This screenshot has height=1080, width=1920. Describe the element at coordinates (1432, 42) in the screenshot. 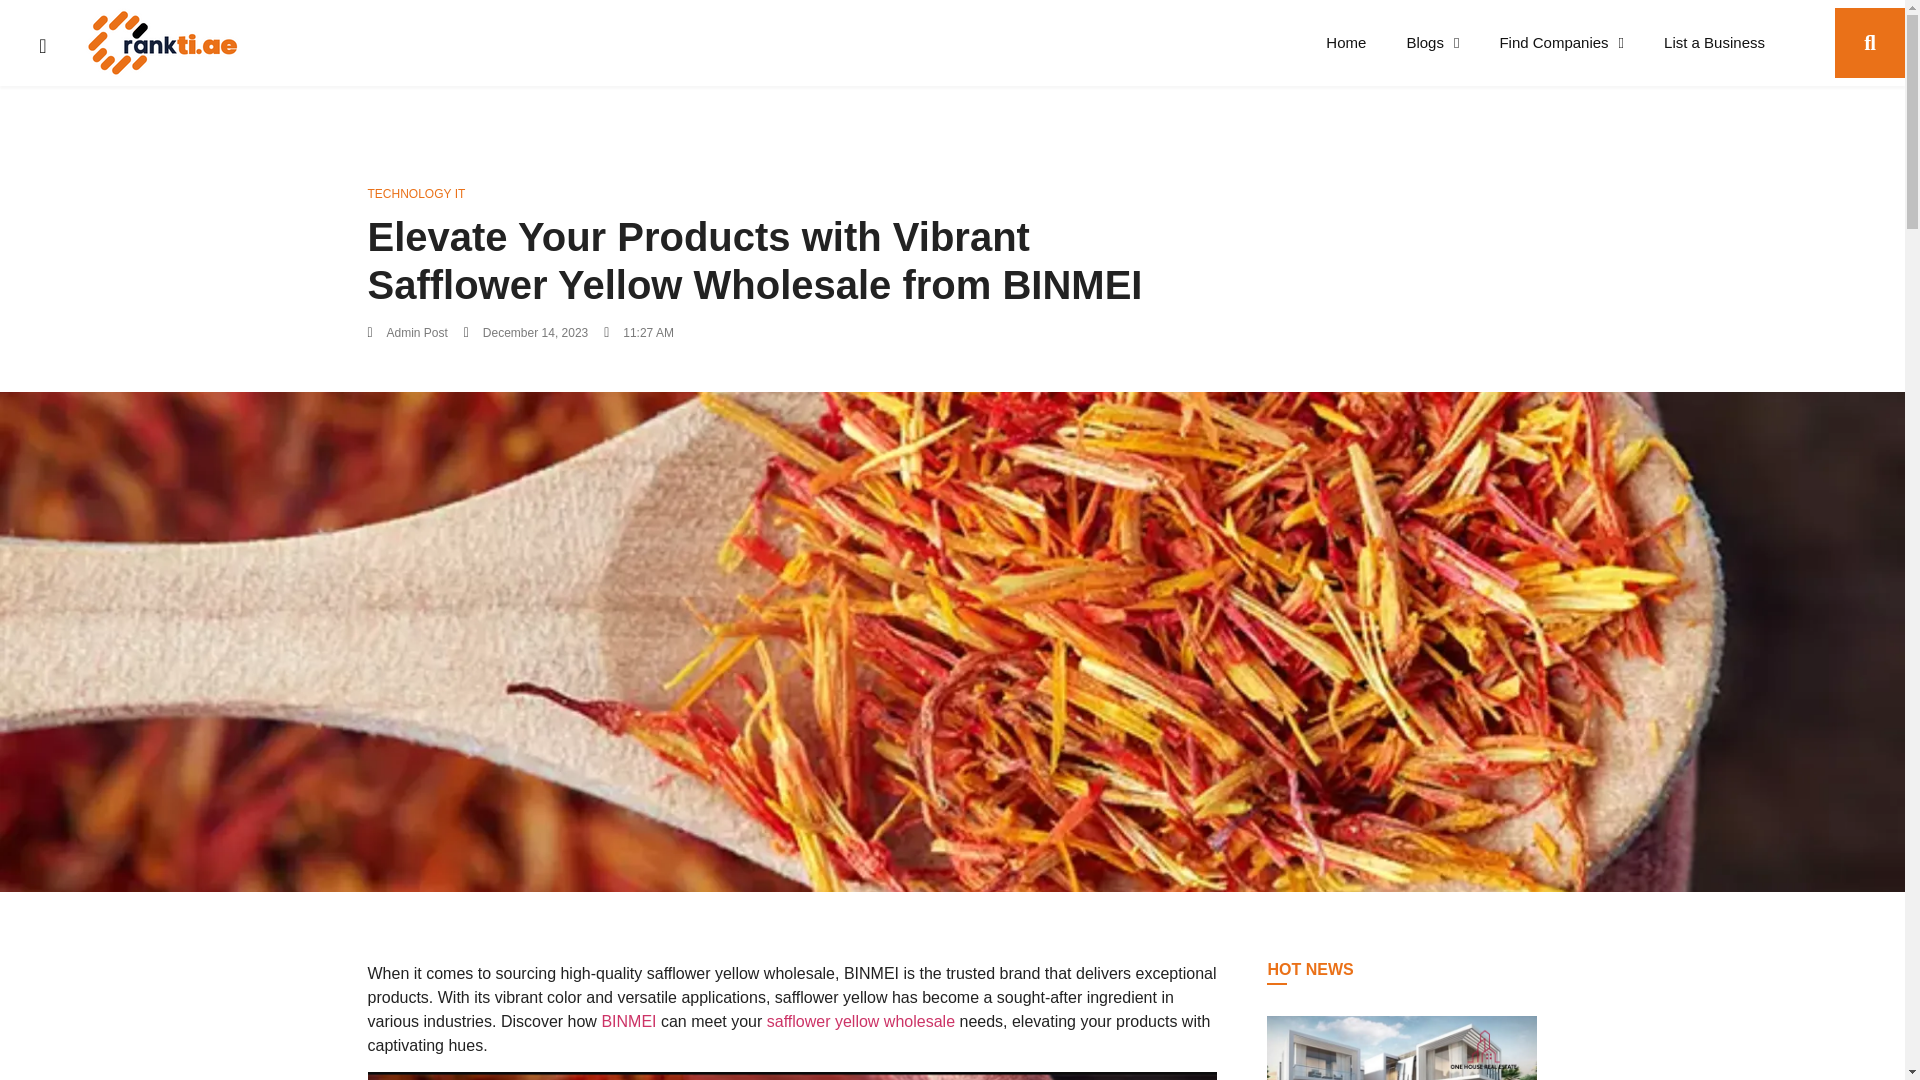

I see `Blogs` at that location.